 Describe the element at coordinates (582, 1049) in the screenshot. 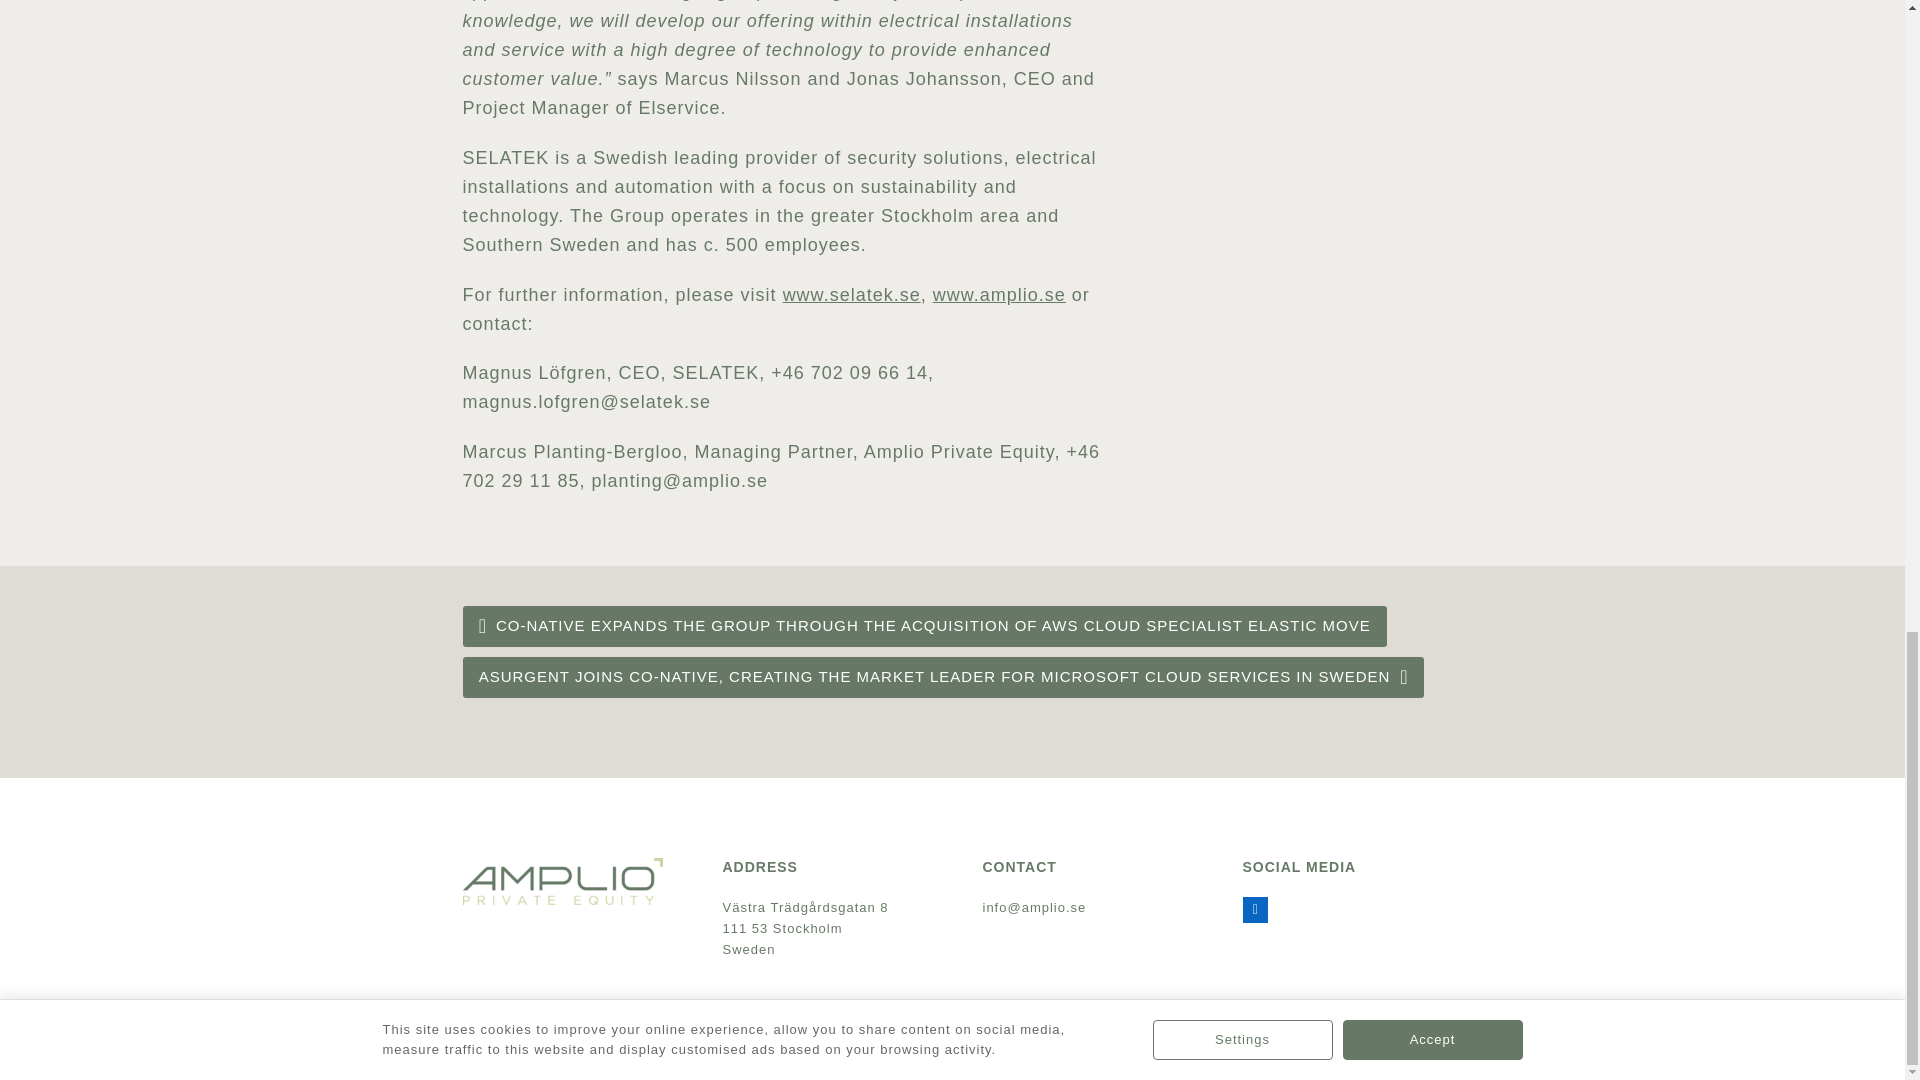

I see `designrepublic.se` at that location.